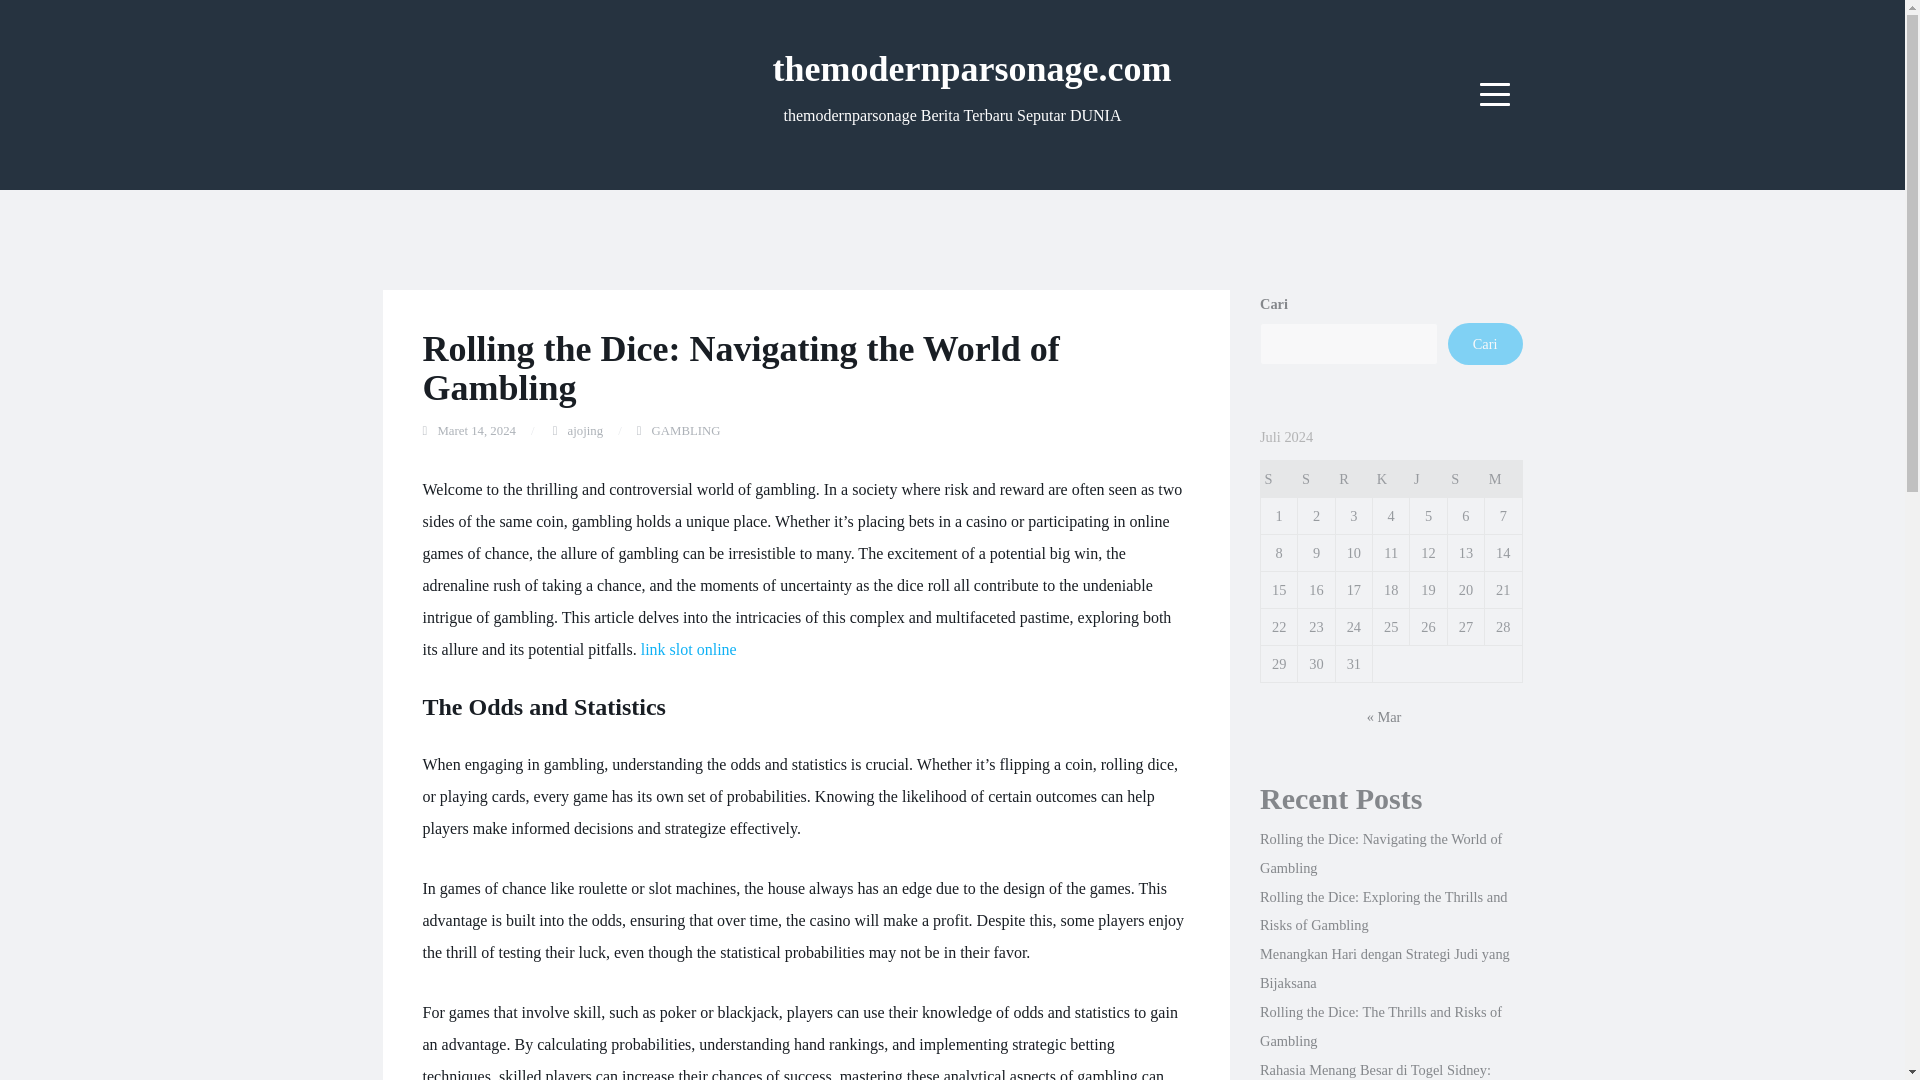 The image size is (1920, 1080). What do you see at coordinates (1390, 479) in the screenshot?
I see `Kamis` at bounding box center [1390, 479].